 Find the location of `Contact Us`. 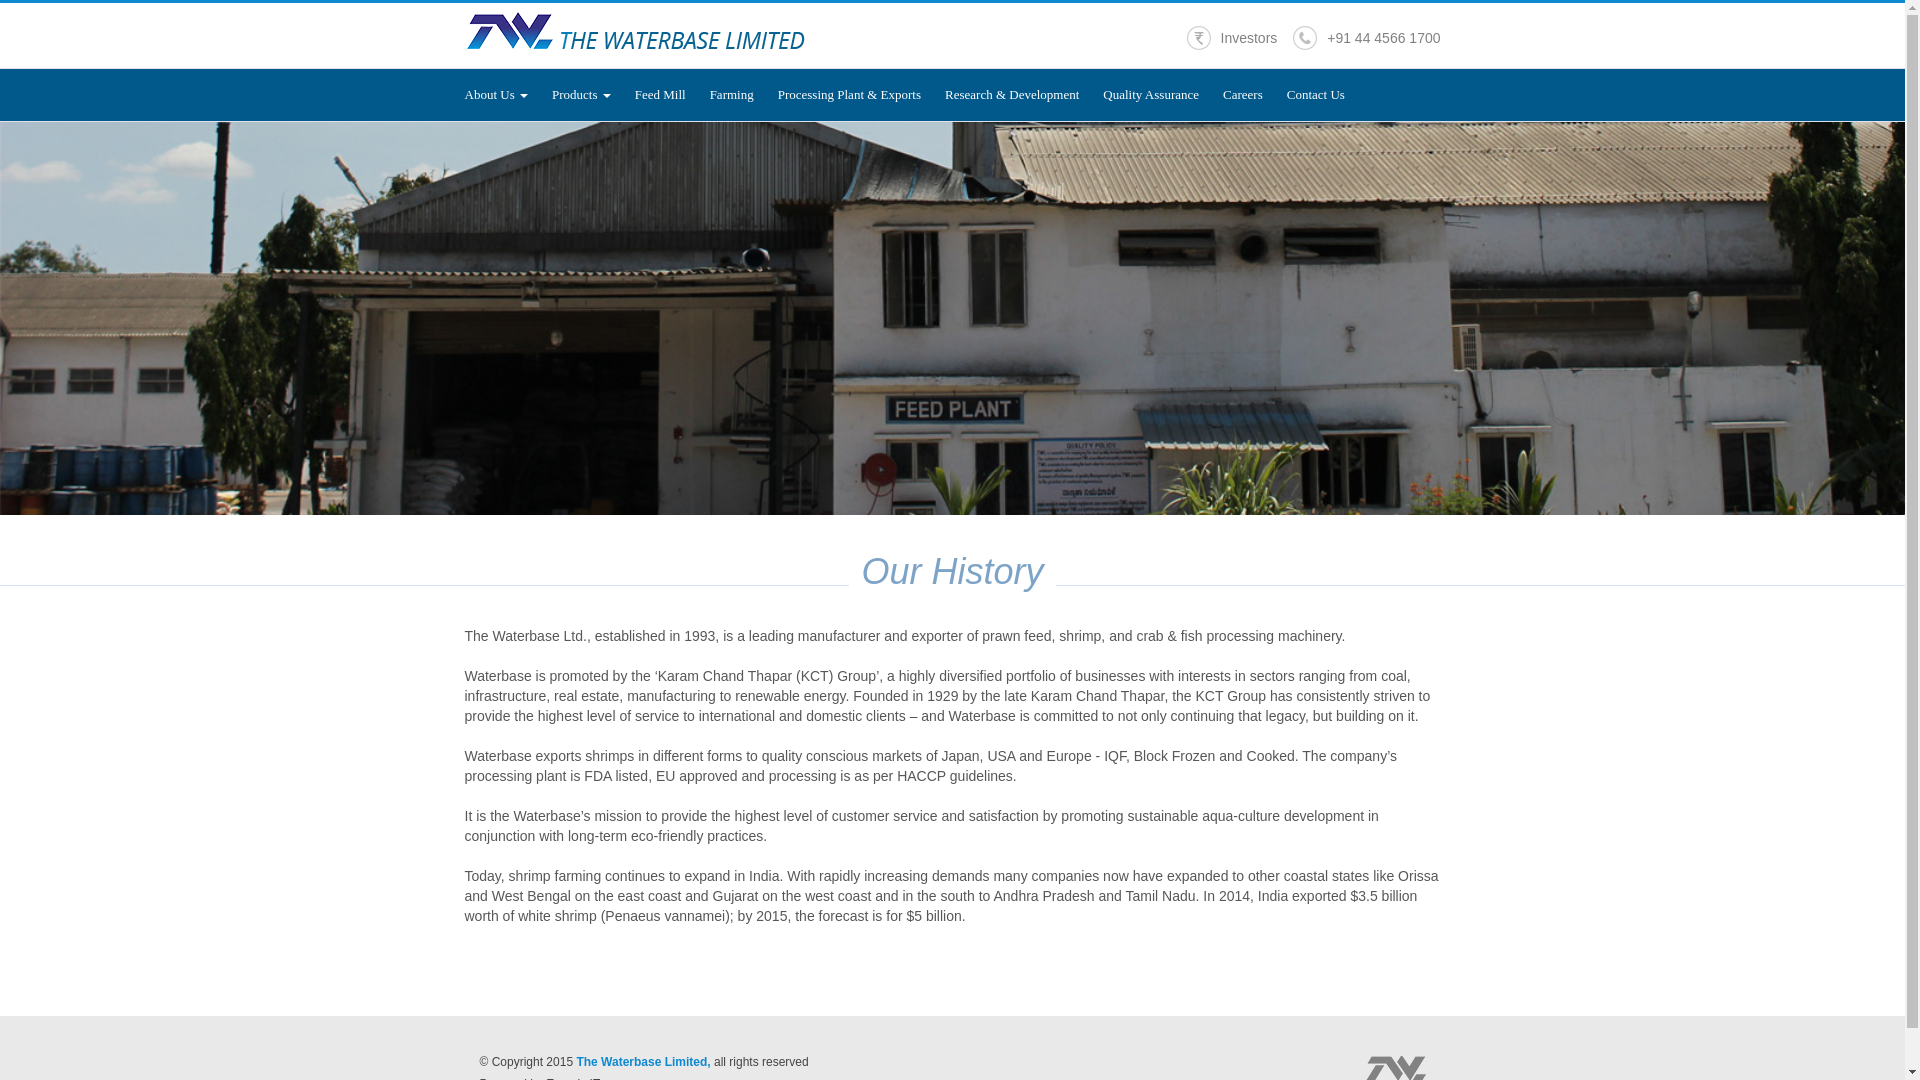

Contact Us is located at coordinates (1316, 94).